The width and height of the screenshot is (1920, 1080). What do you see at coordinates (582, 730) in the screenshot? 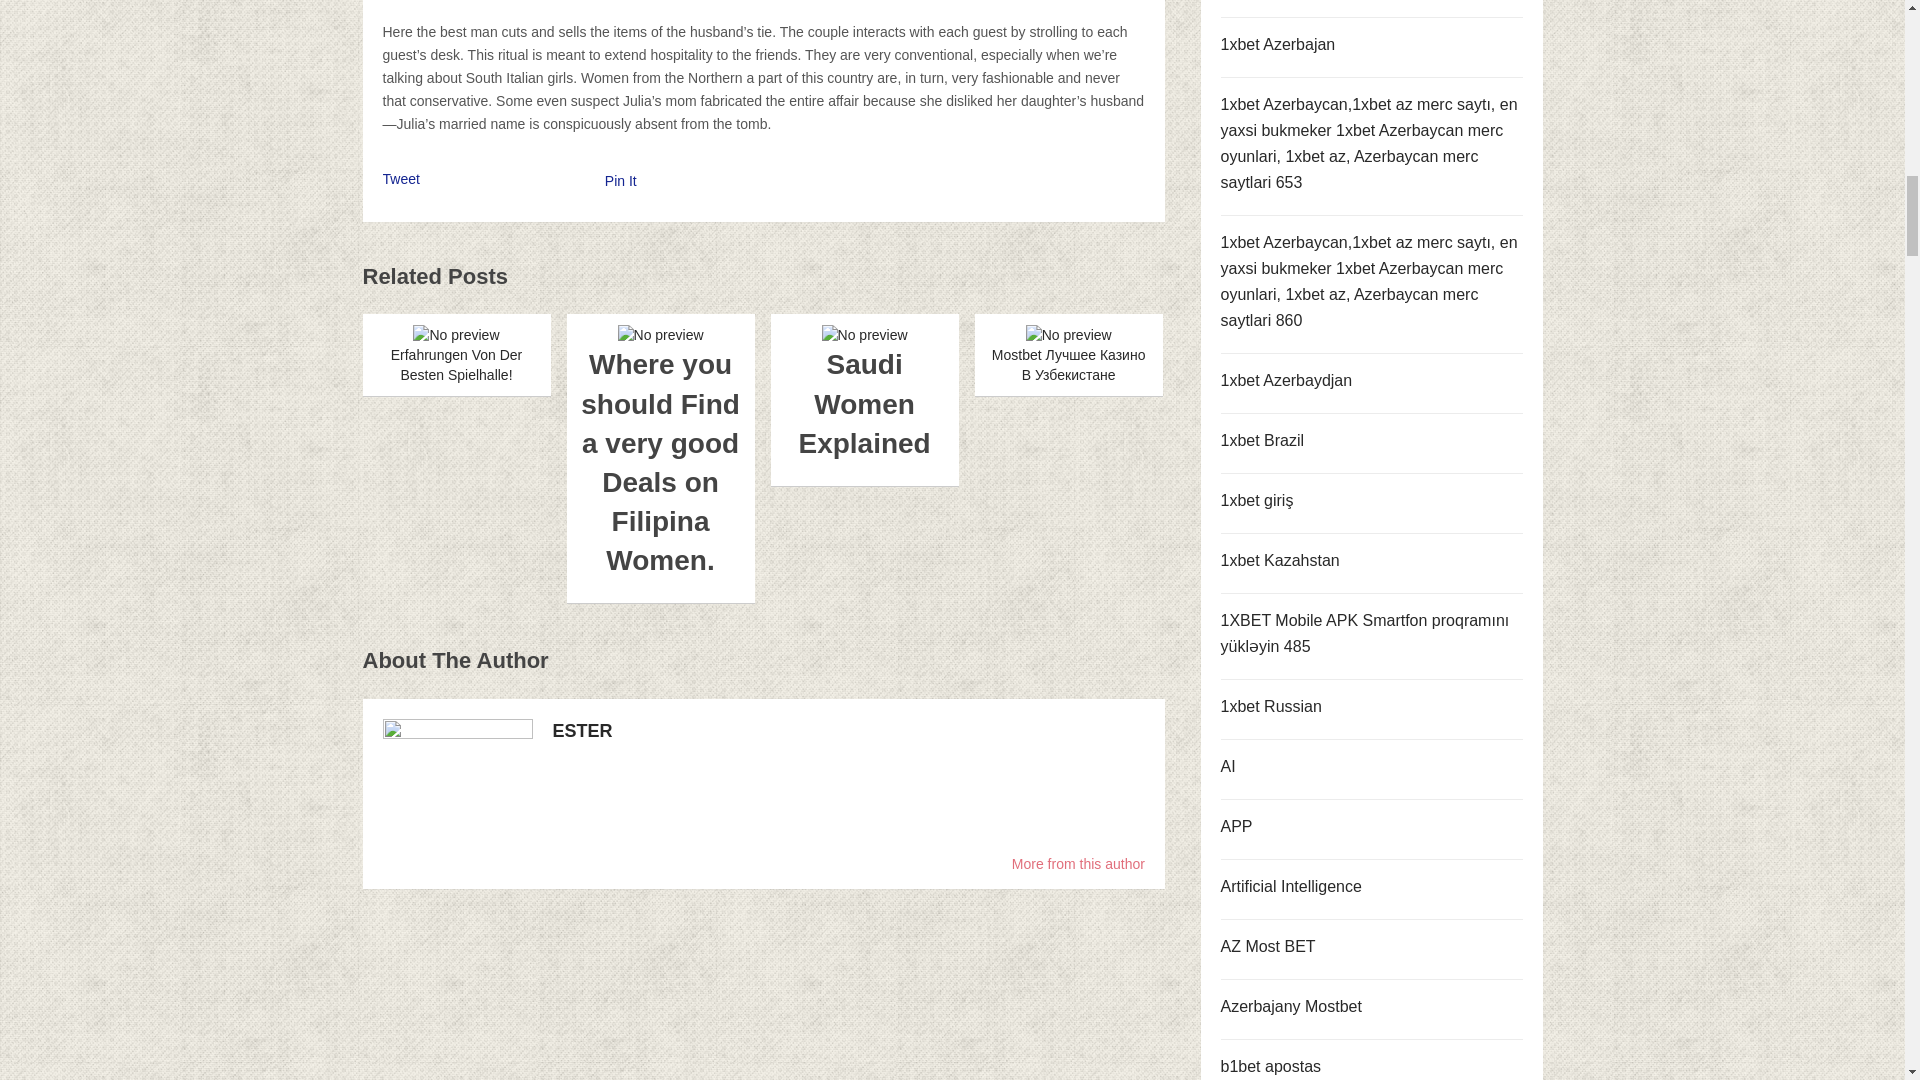
I see `ESTER` at bounding box center [582, 730].